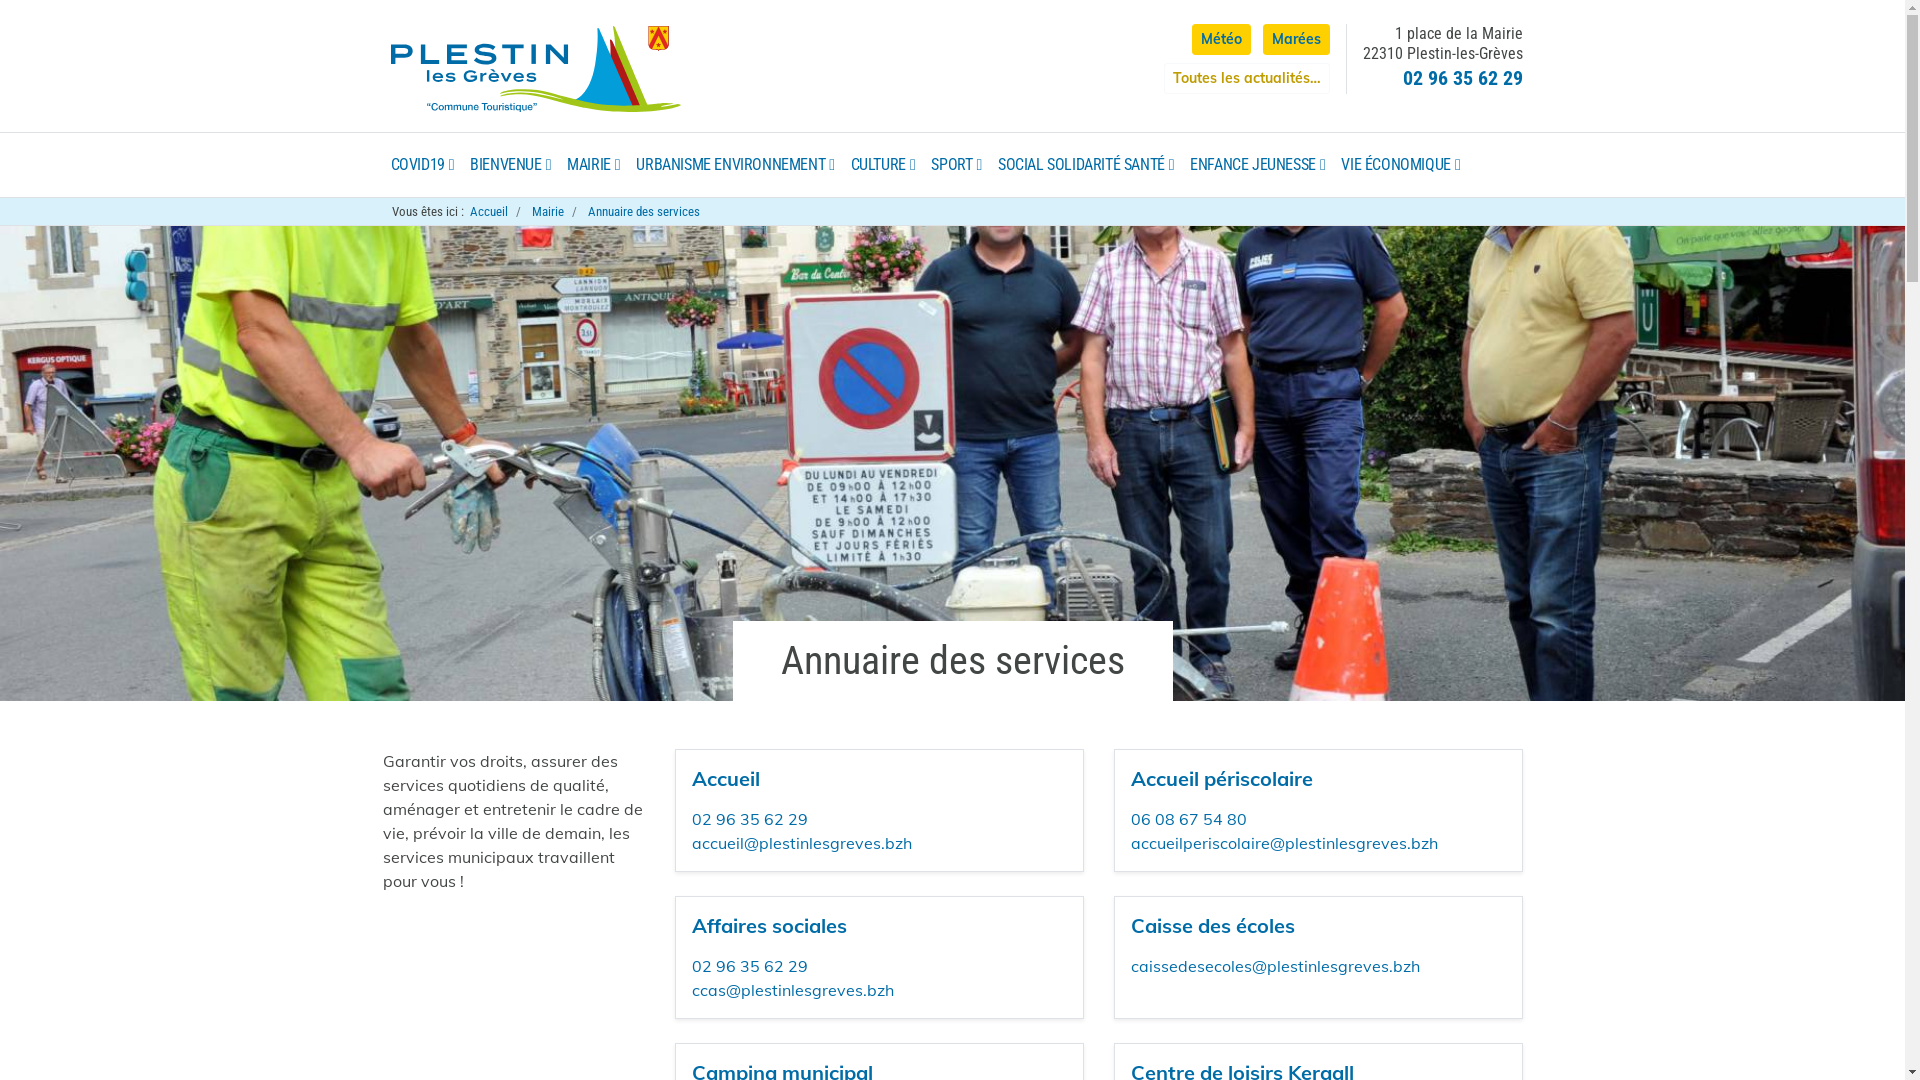  What do you see at coordinates (956, 165) in the screenshot?
I see `SPORT` at bounding box center [956, 165].